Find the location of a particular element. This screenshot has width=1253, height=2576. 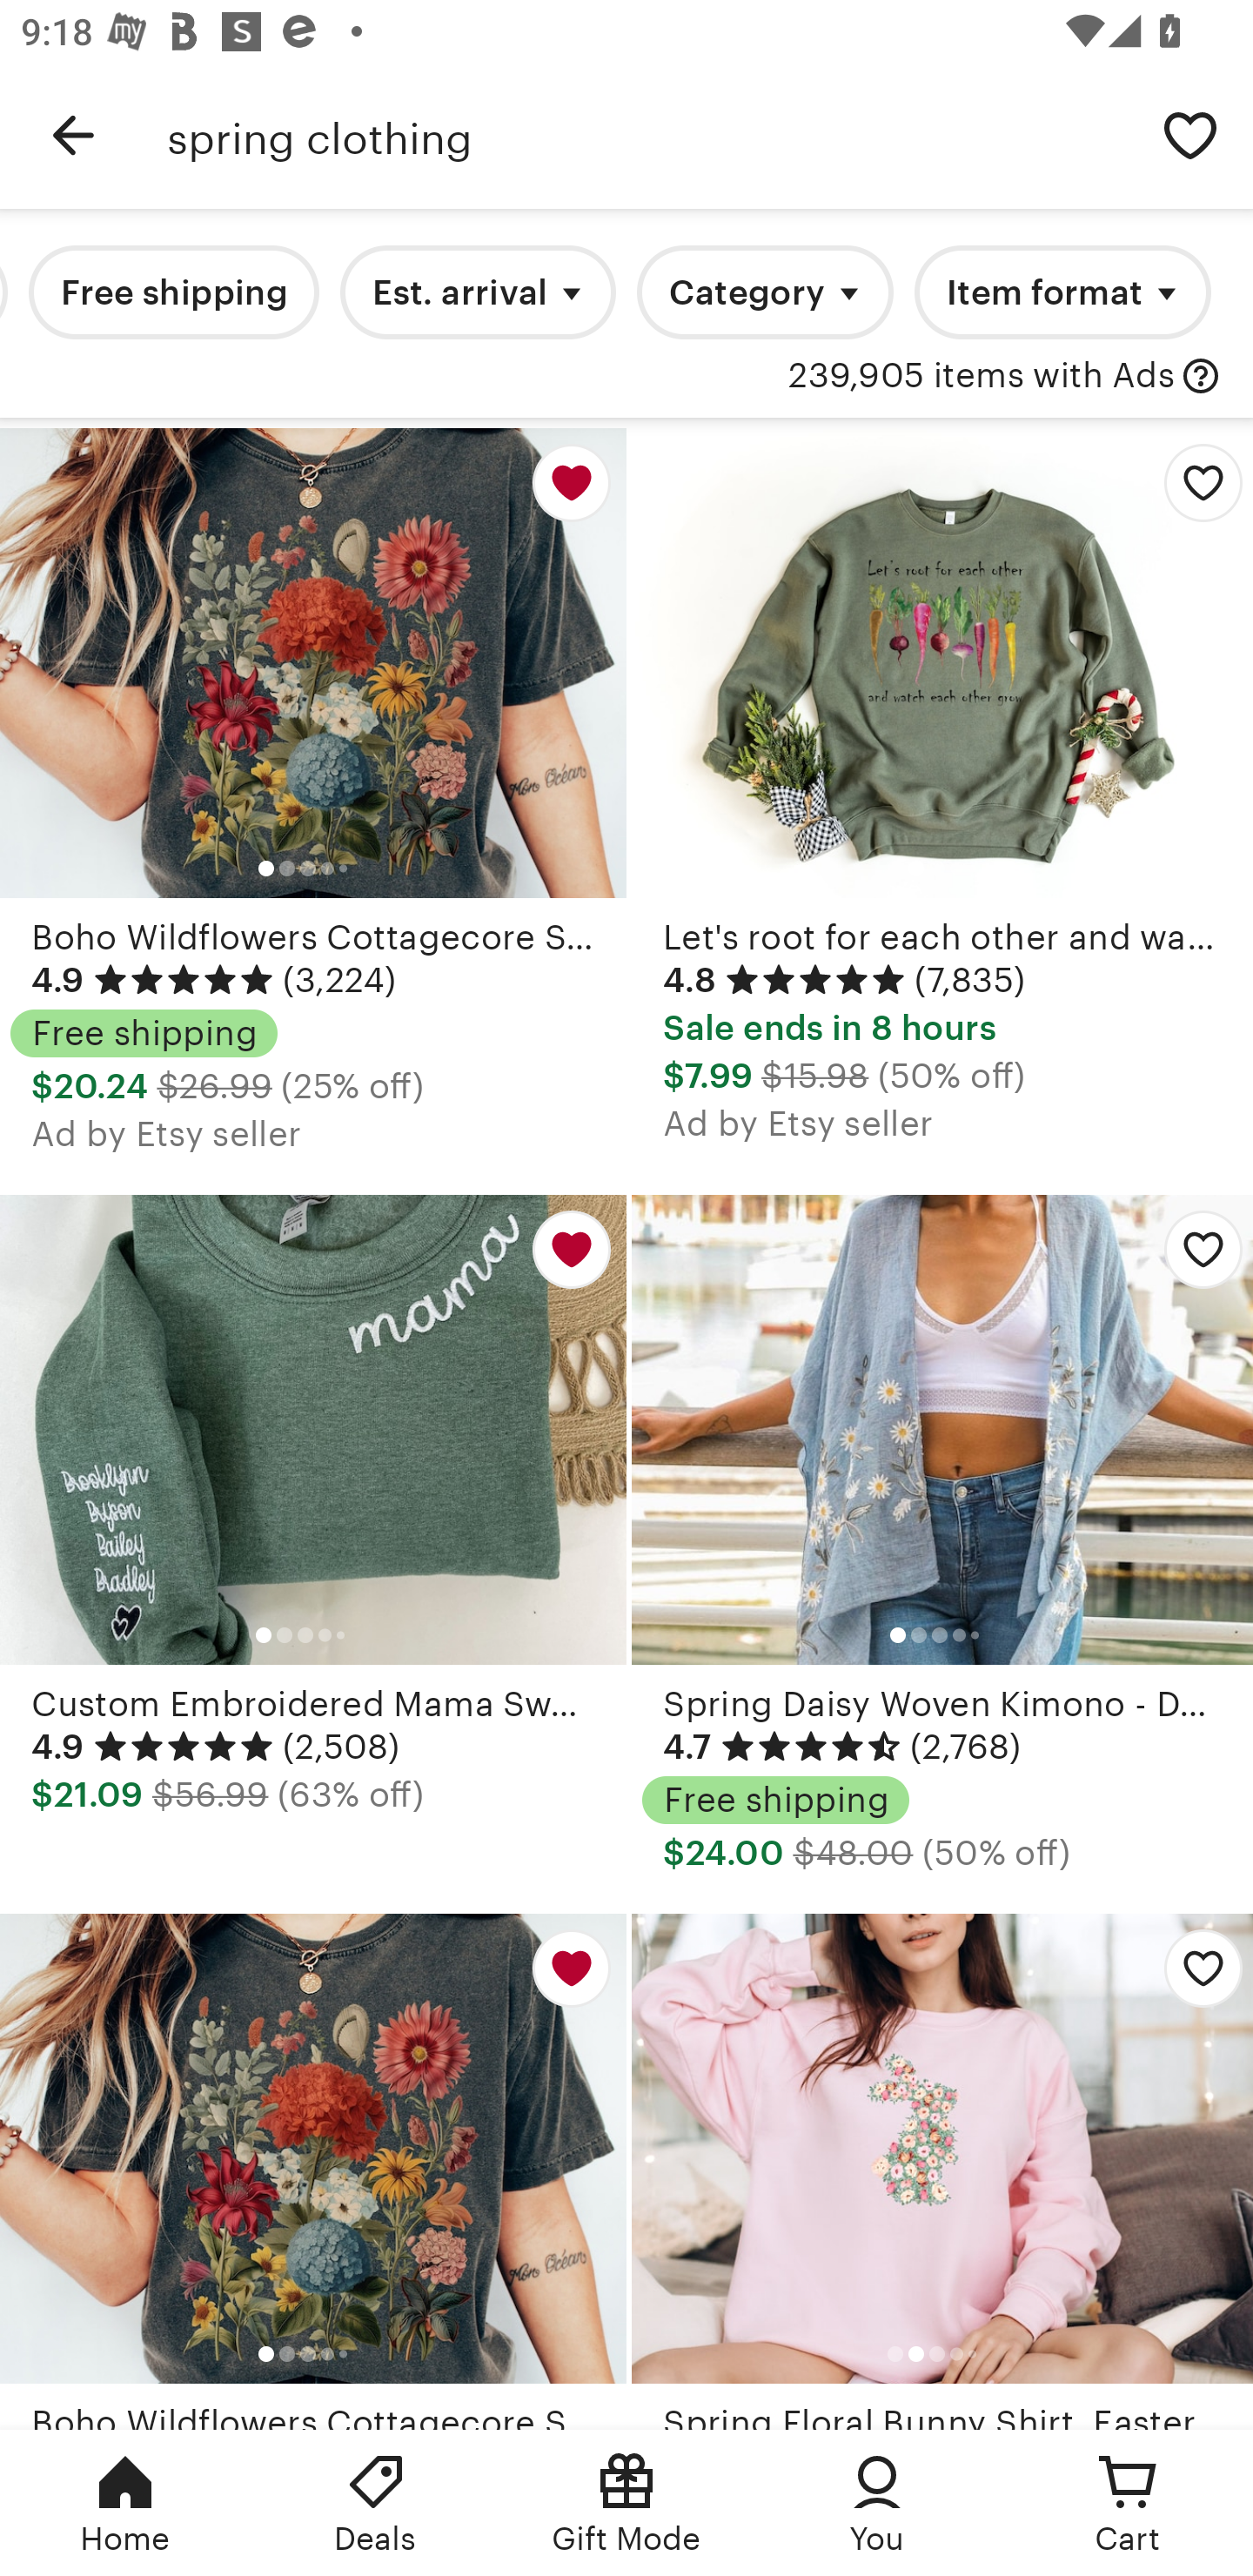

Cart is located at coordinates (1128, 2503).